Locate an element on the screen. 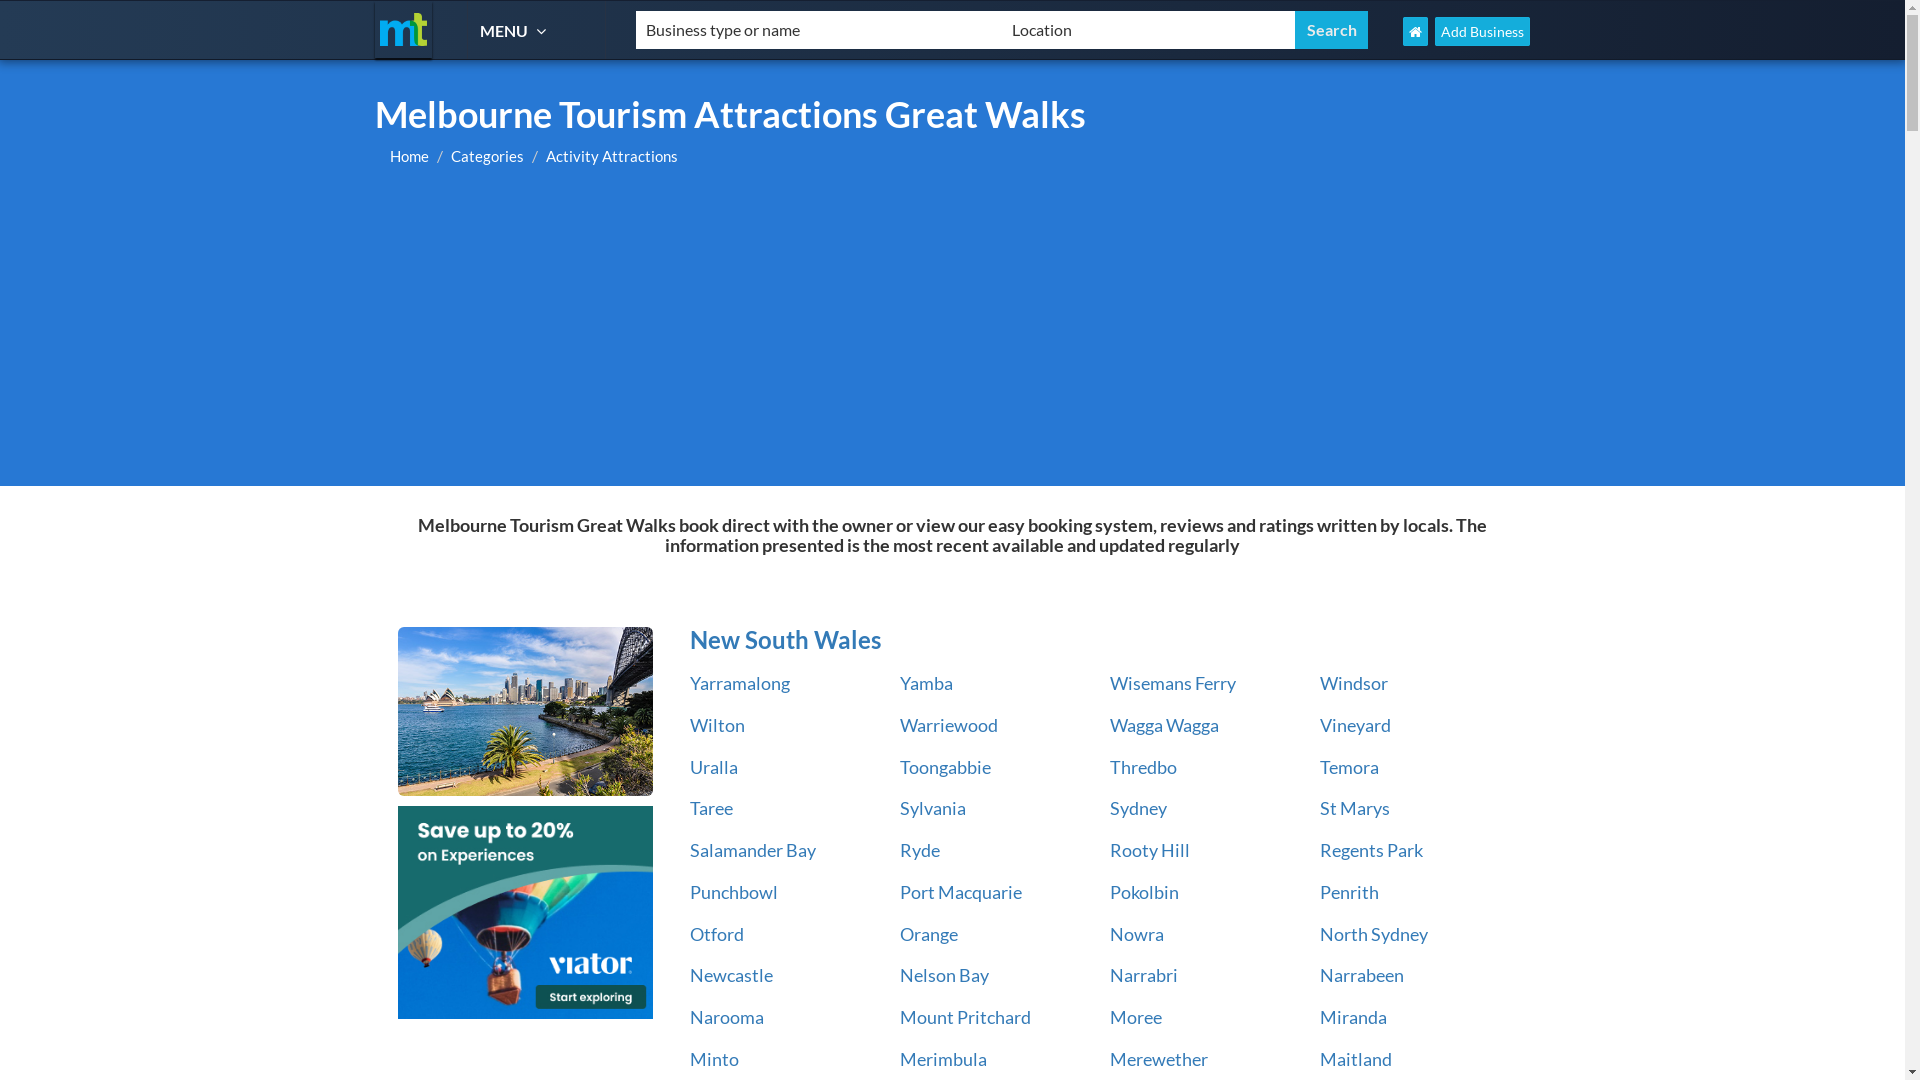 This screenshot has height=1080, width=1920. Warriewood is located at coordinates (949, 725).